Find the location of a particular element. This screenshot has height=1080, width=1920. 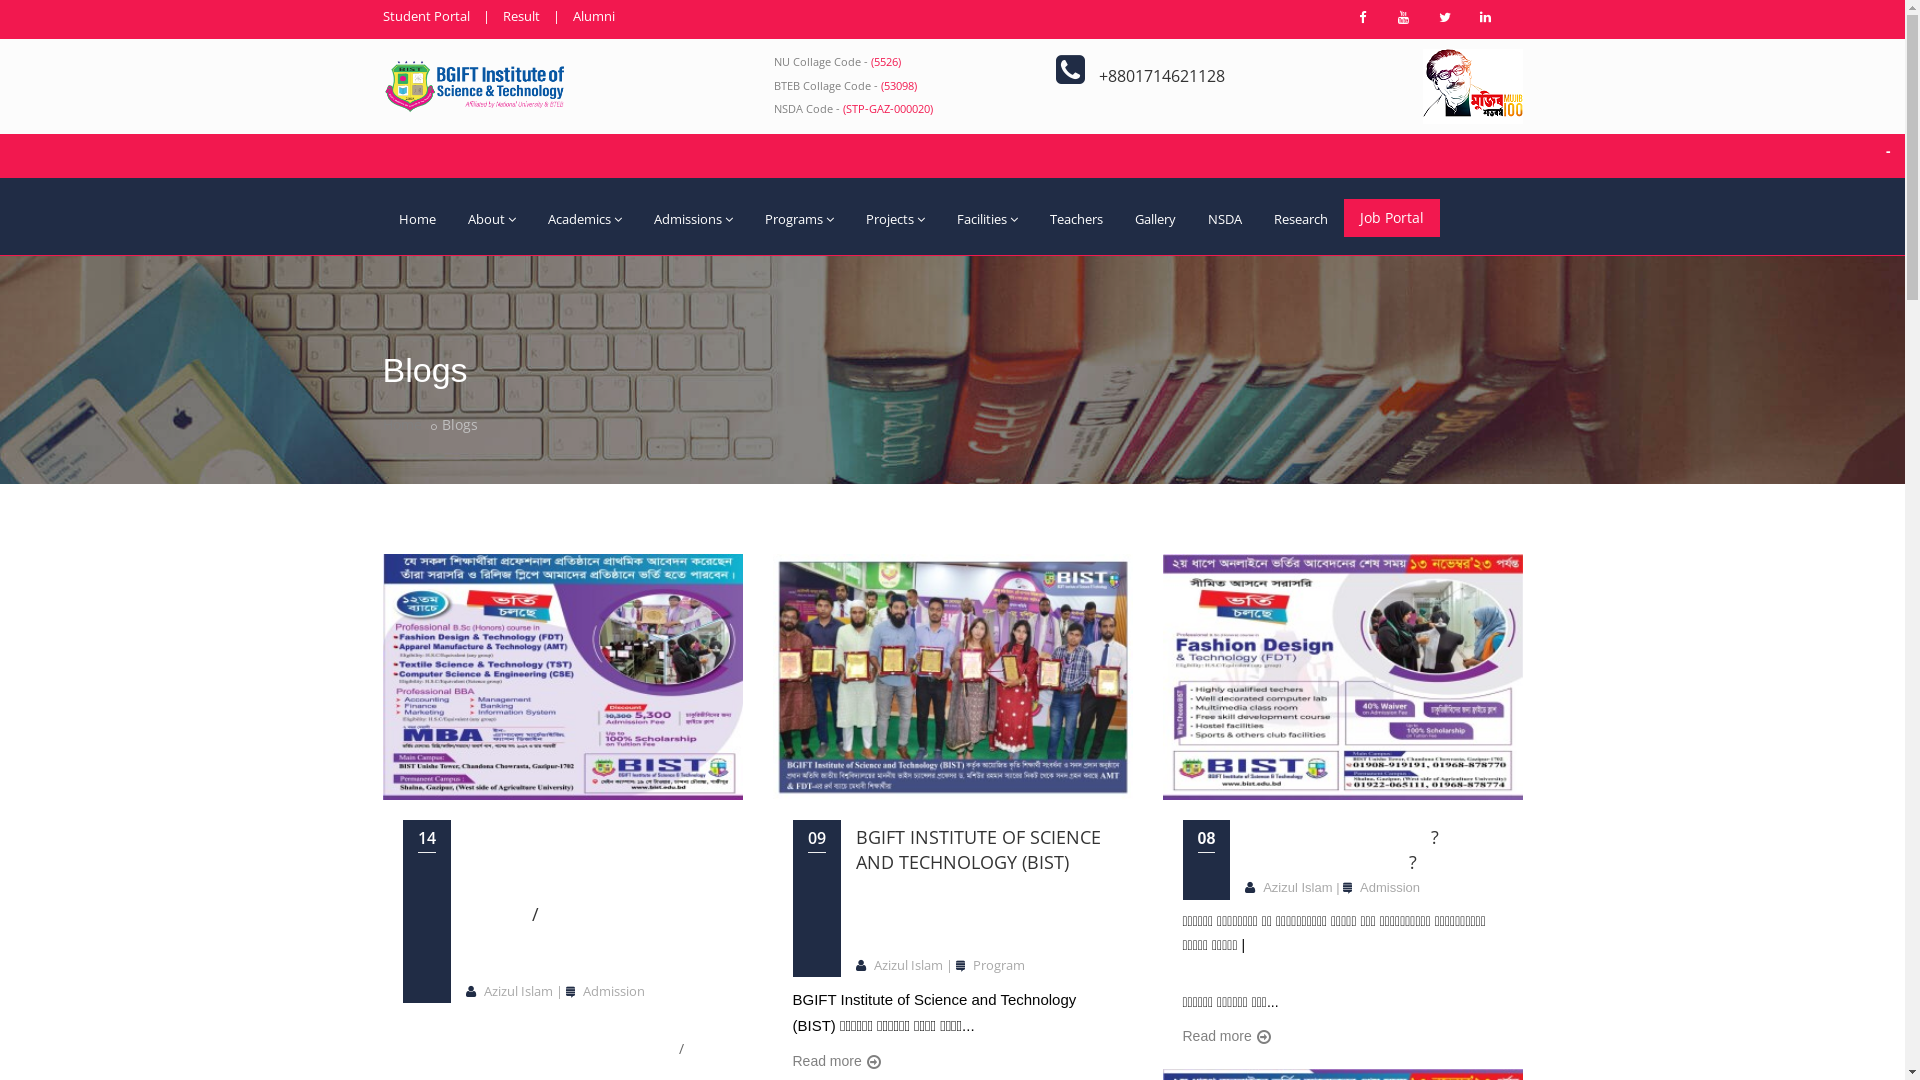

Home is located at coordinates (416, 220).